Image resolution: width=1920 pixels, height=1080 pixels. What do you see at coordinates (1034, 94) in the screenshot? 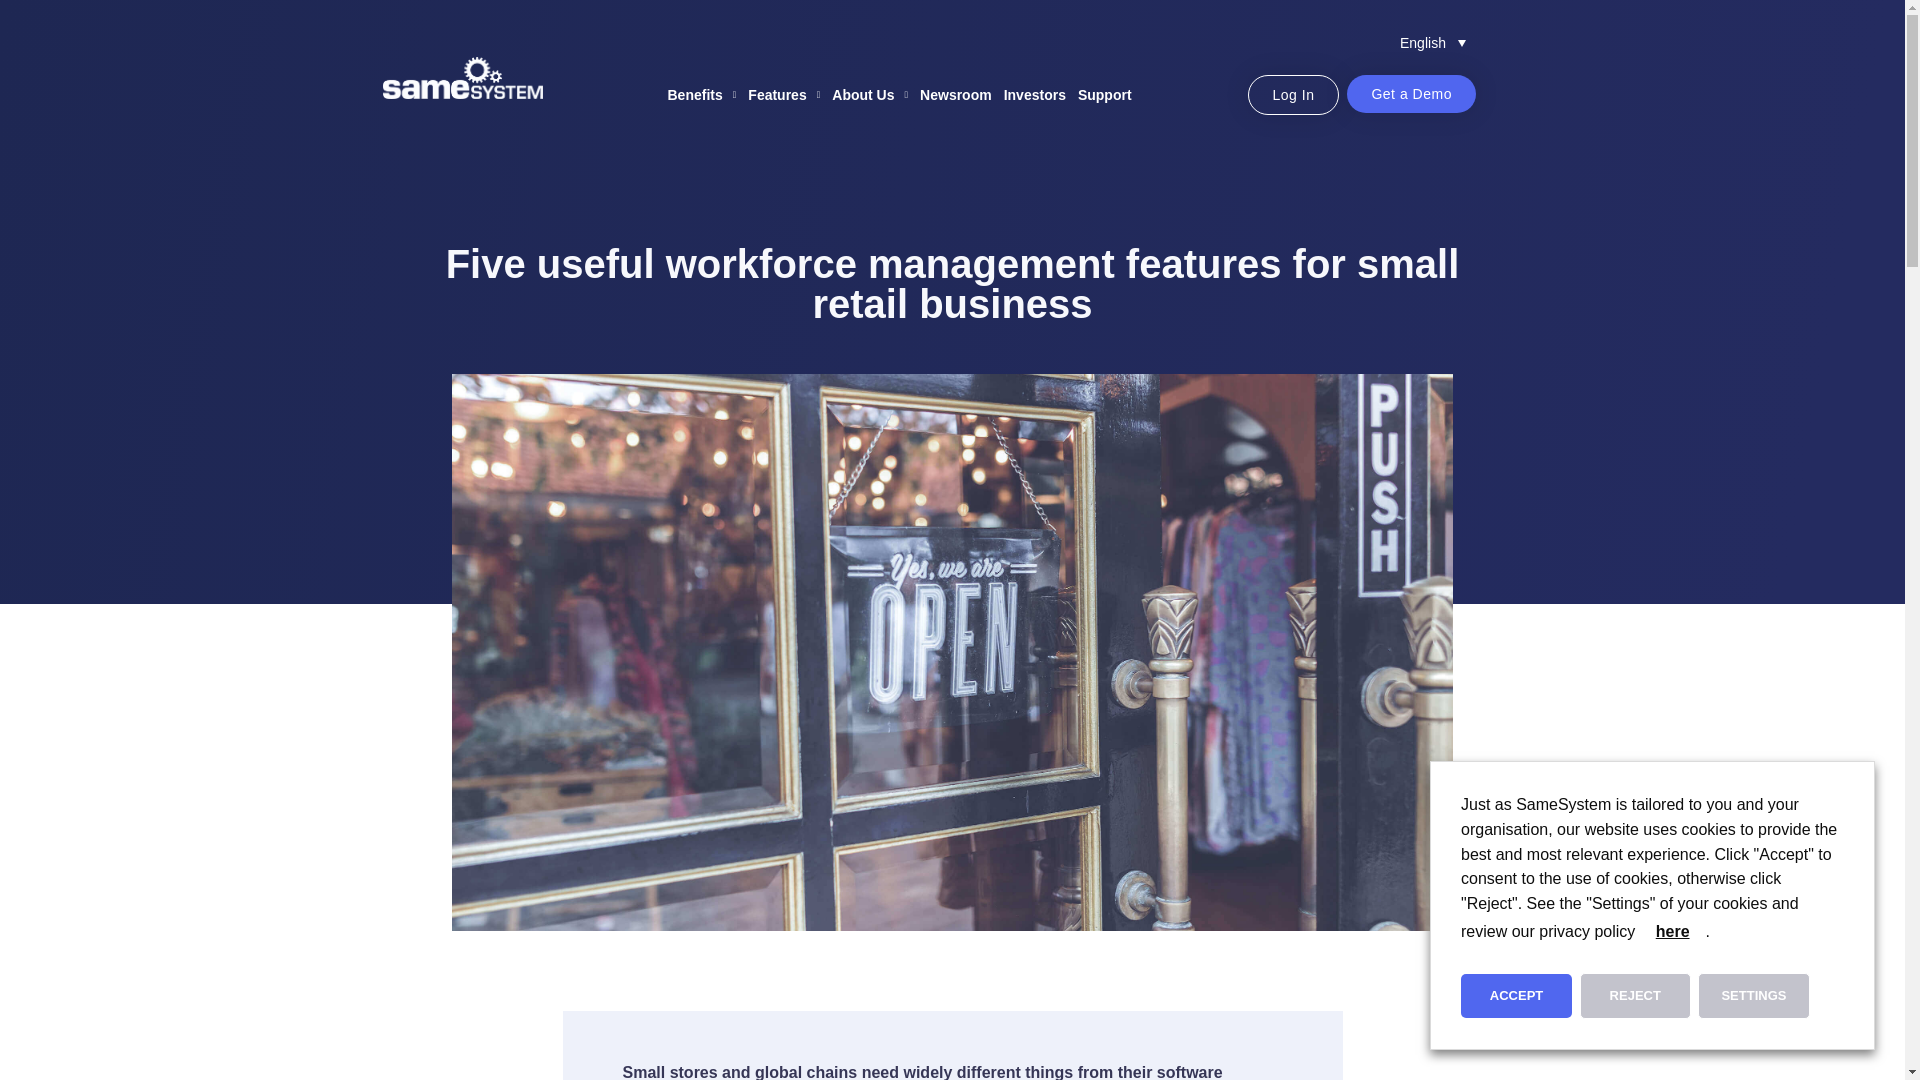
I see `Investors` at bounding box center [1034, 94].